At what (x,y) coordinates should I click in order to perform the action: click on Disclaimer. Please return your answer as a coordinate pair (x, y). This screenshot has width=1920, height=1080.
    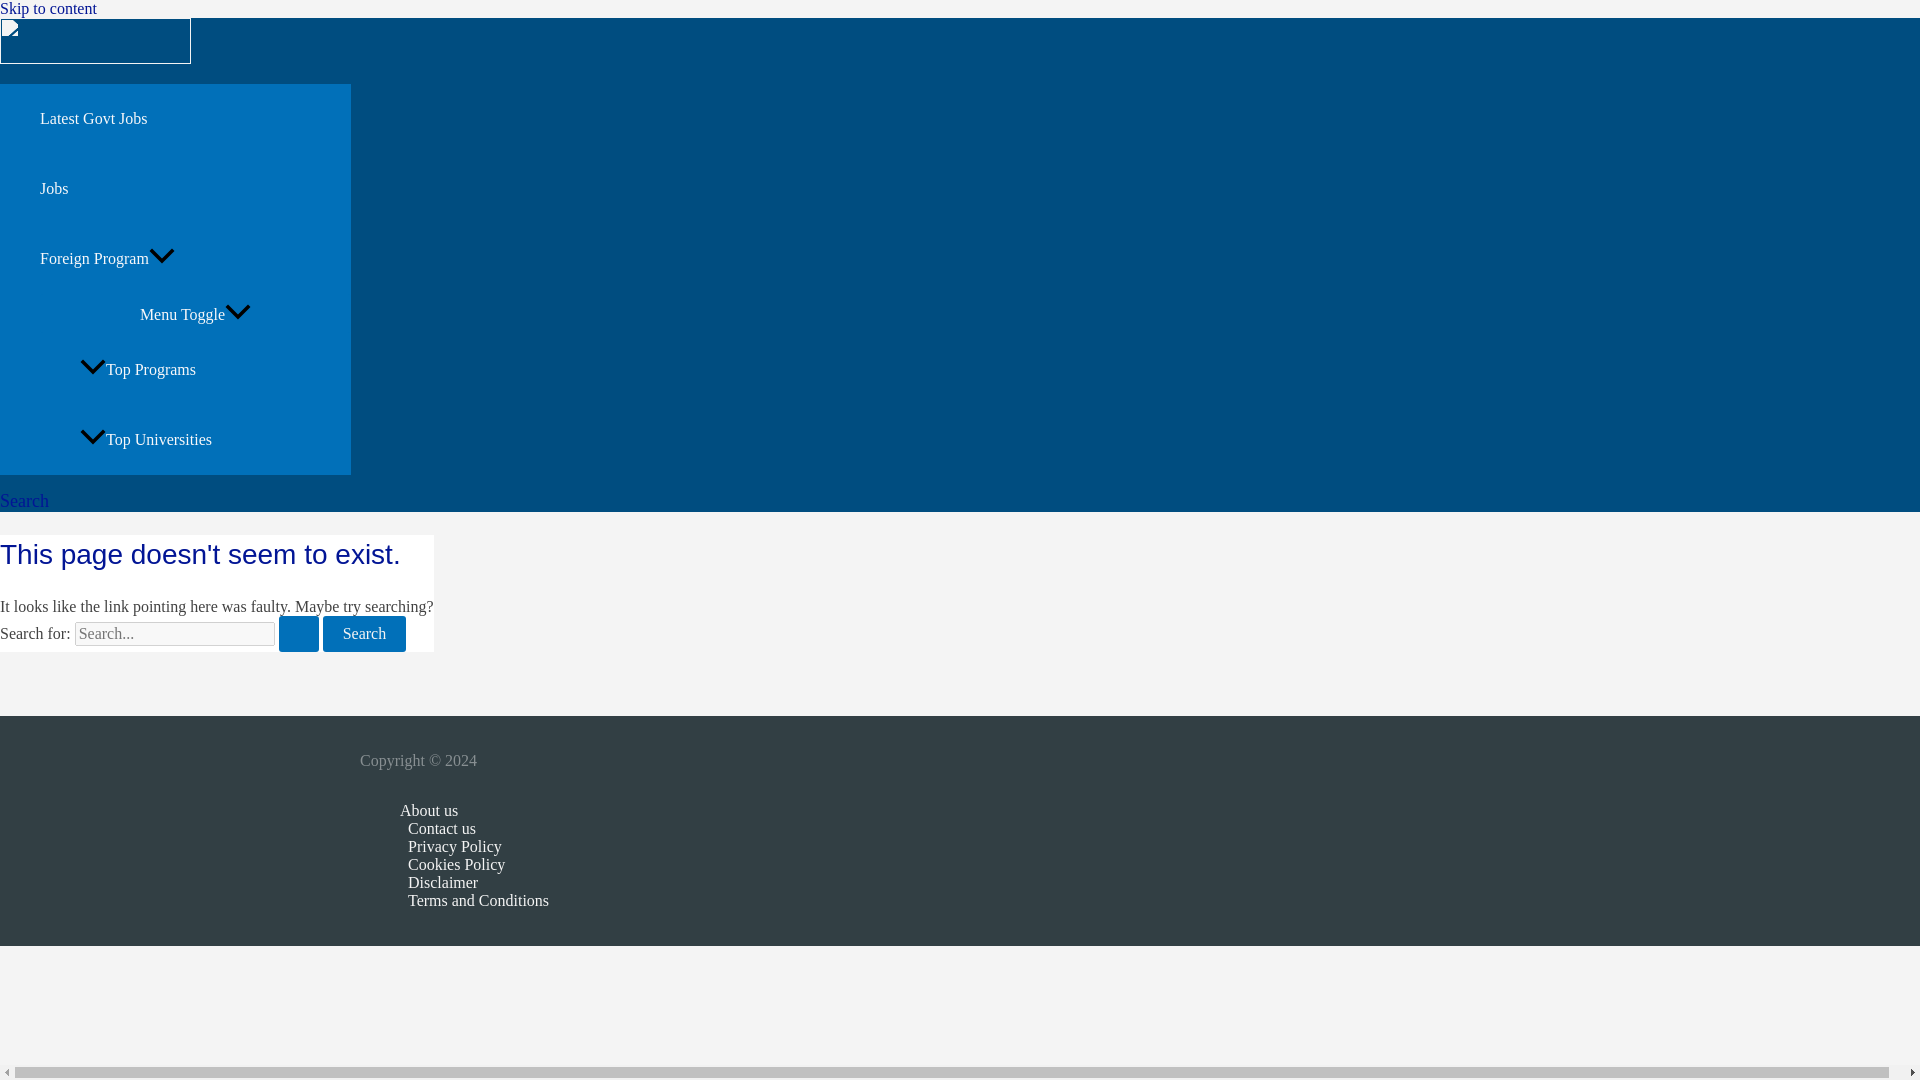
    Looking at the image, I should click on (474, 882).